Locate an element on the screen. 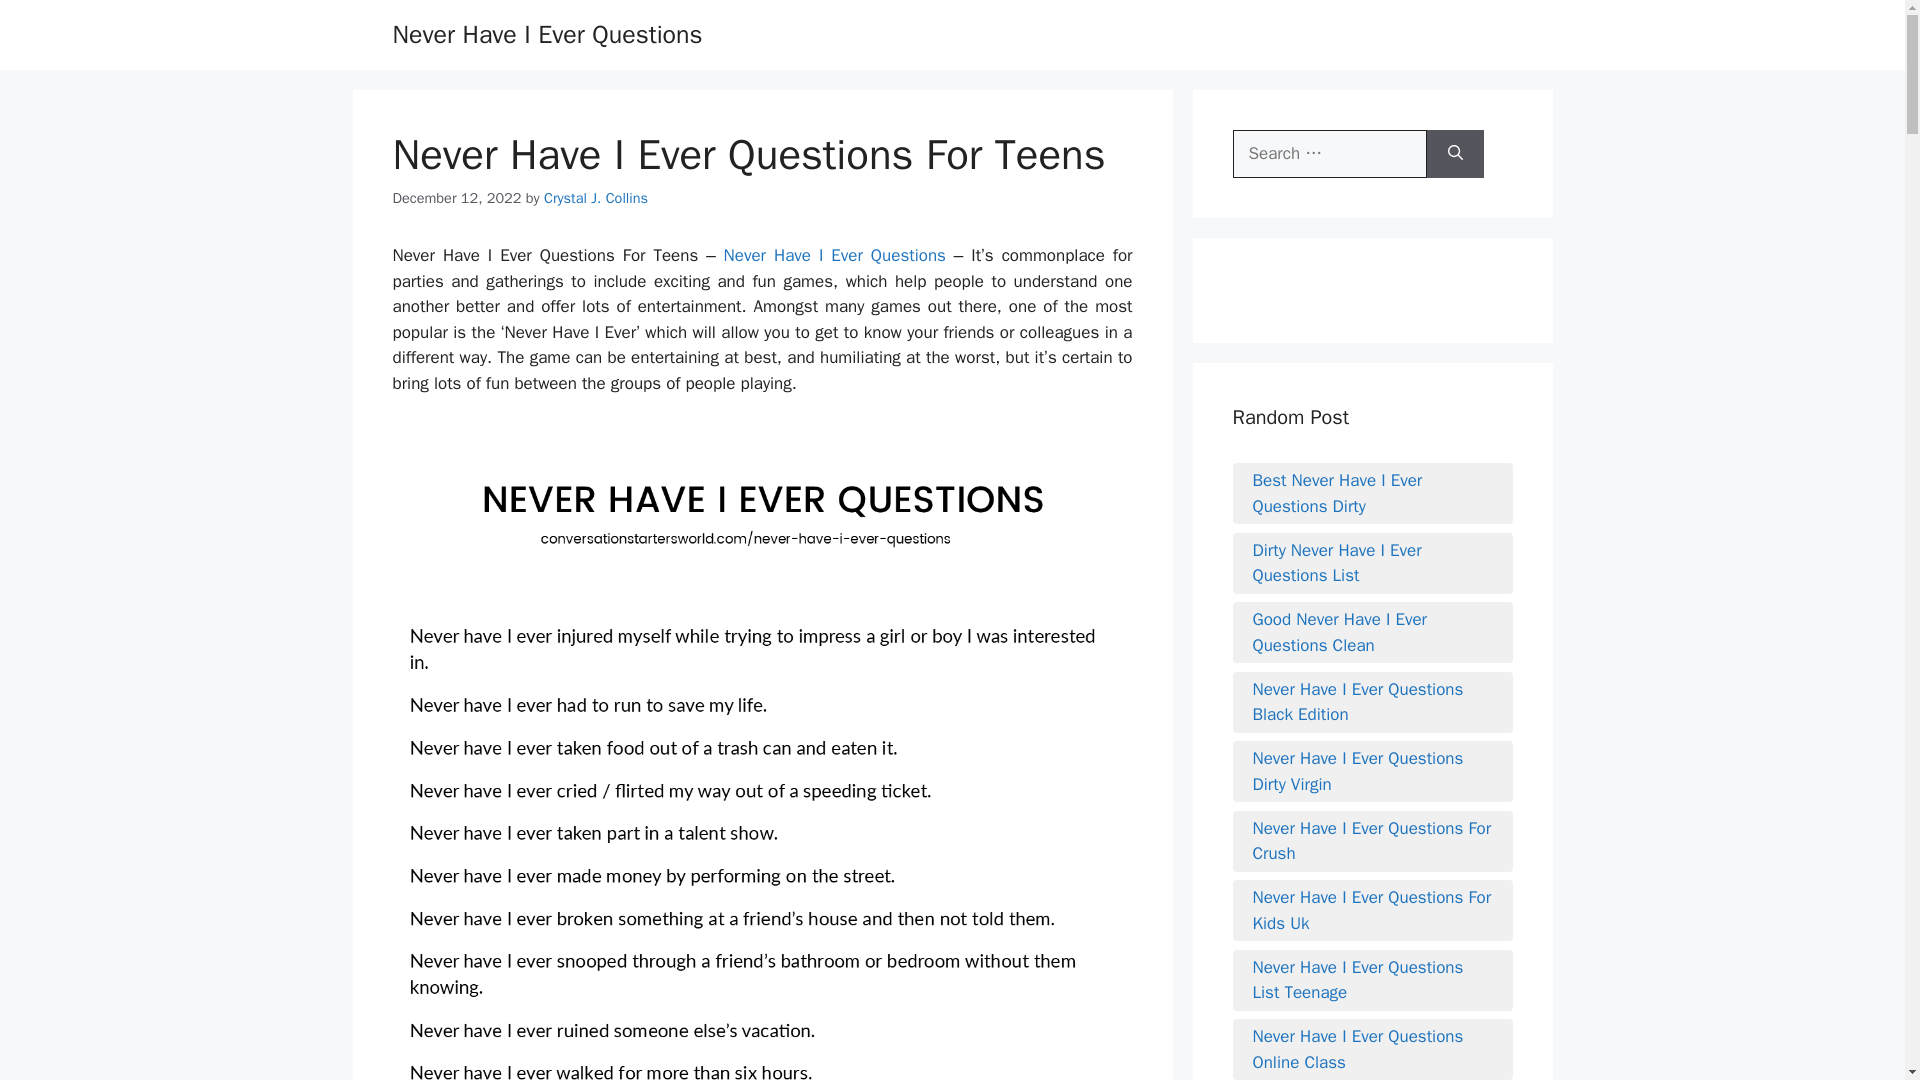 This screenshot has height=1080, width=1920. Never Have I Ever Questions Online Class is located at coordinates (1372, 1048).